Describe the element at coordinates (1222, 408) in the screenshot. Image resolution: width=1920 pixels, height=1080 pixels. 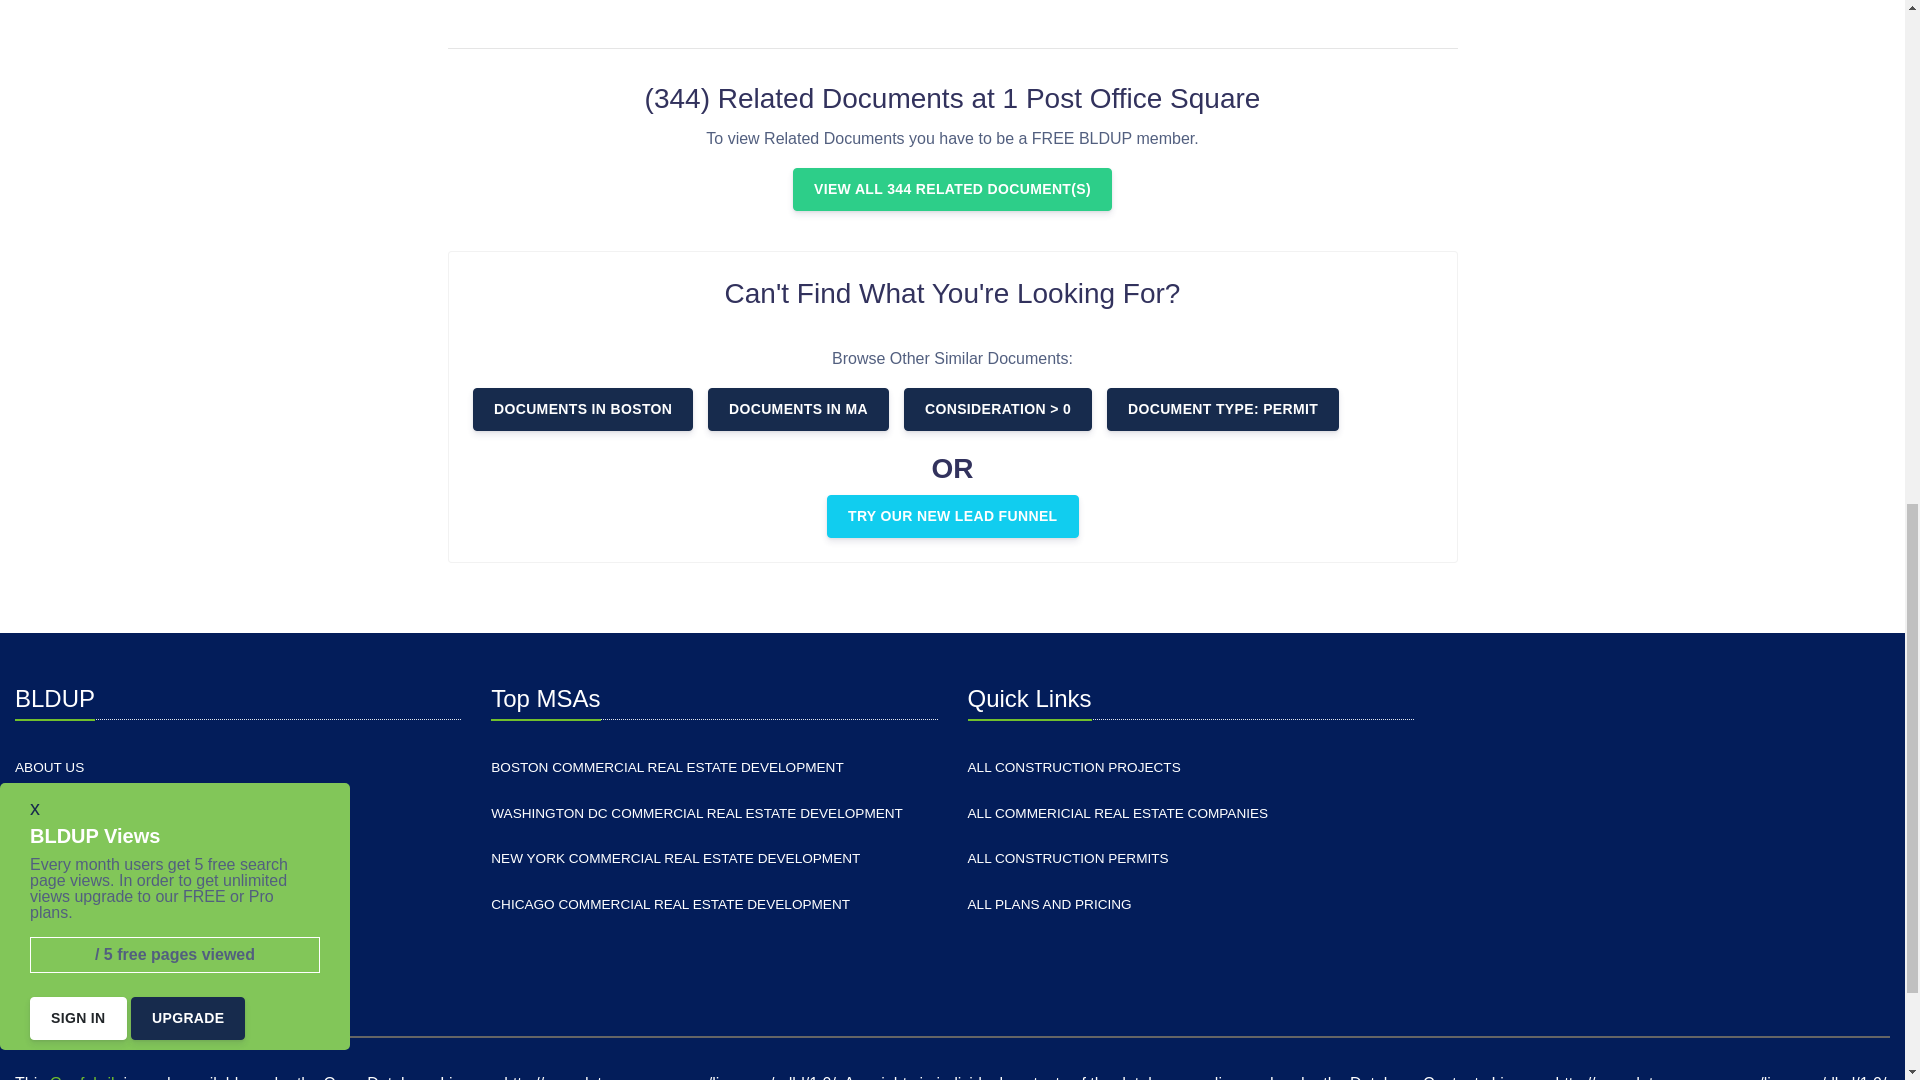
I see `DOCUMENT TYPE: PERMIT` at that location.